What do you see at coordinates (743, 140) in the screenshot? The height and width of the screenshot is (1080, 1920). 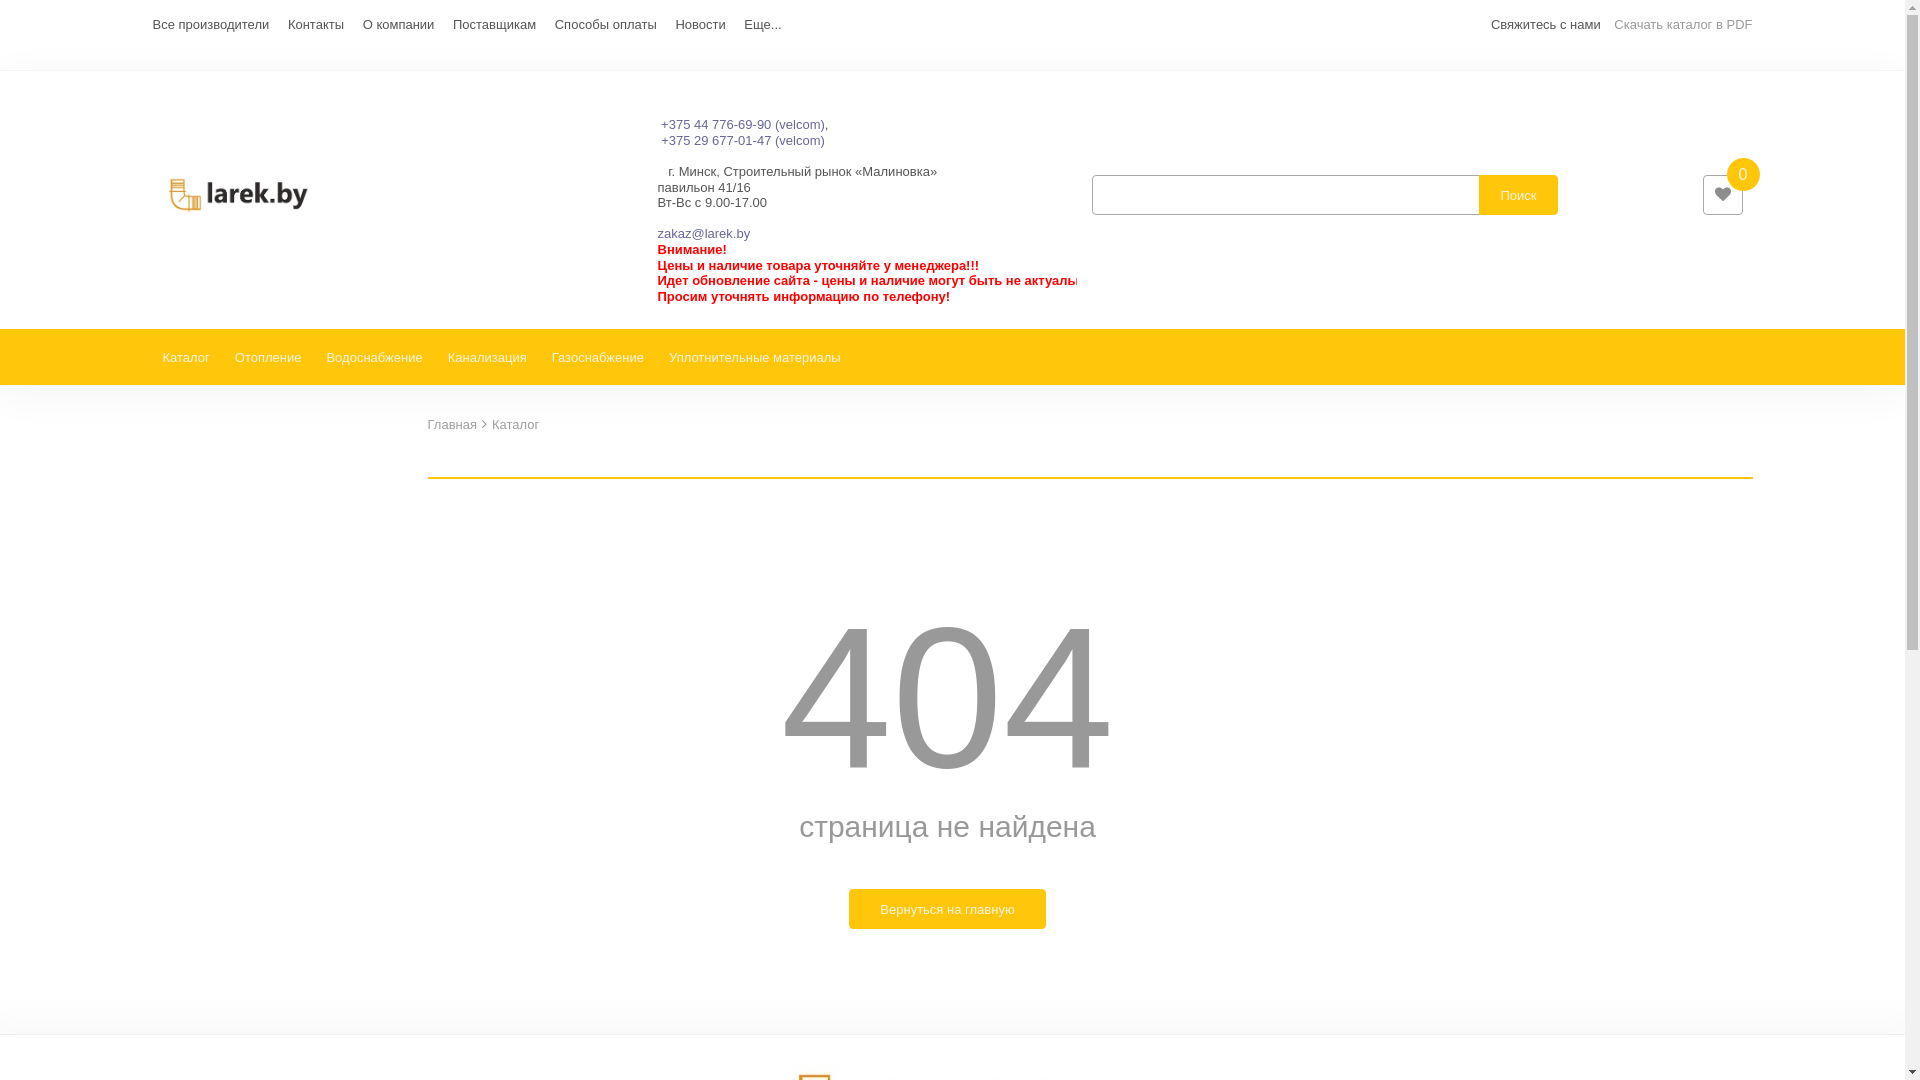 I see `+375 29 677-01-47 (velcom)` at bounding box center [743, 140].